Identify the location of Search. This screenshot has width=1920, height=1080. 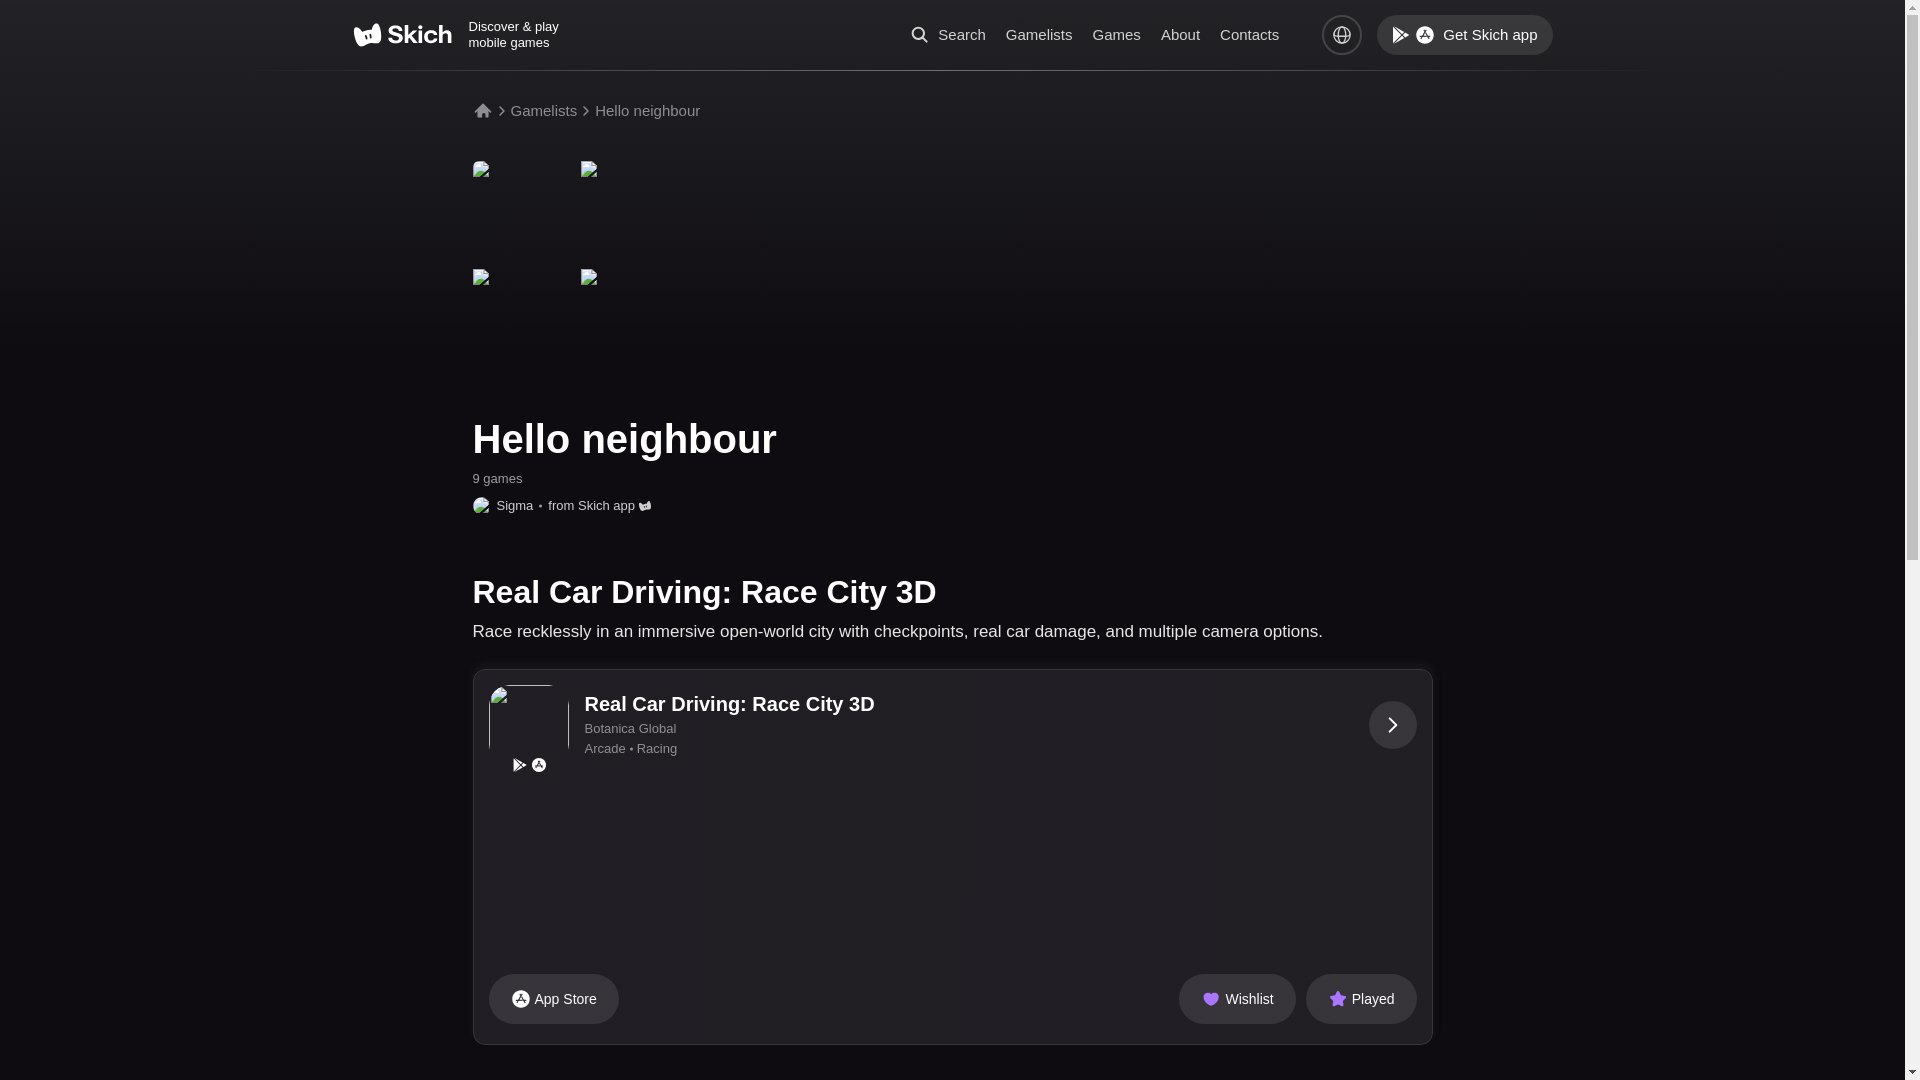
(948, 34).